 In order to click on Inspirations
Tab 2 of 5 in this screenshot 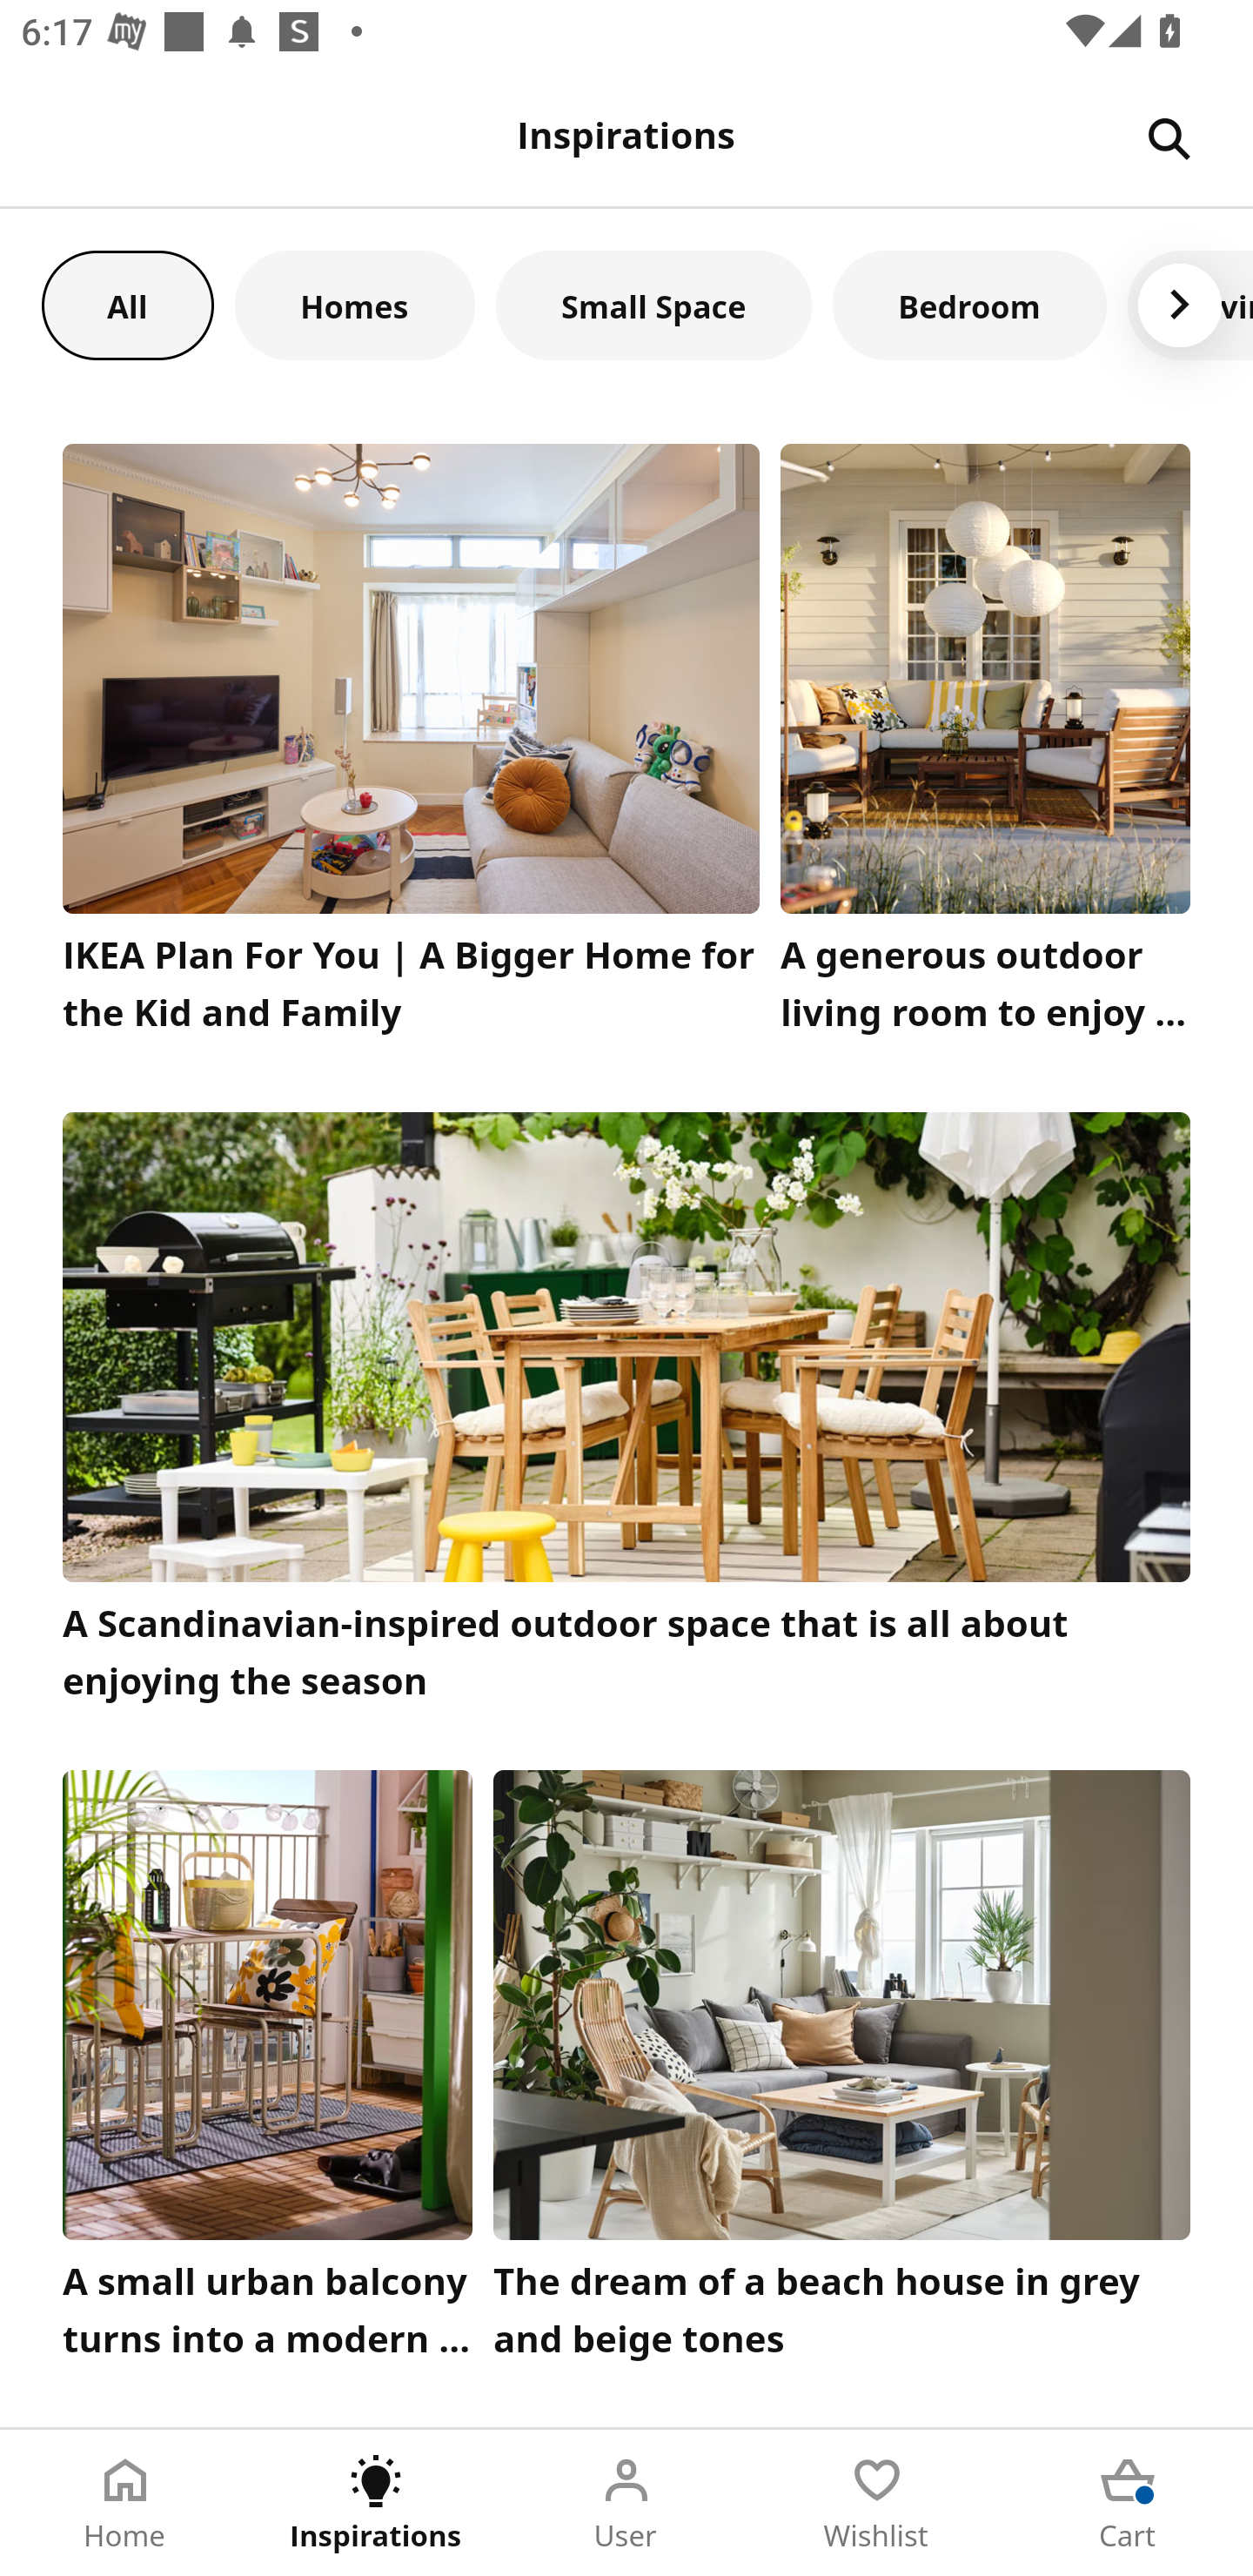, I will do `click(376, 2503)`.